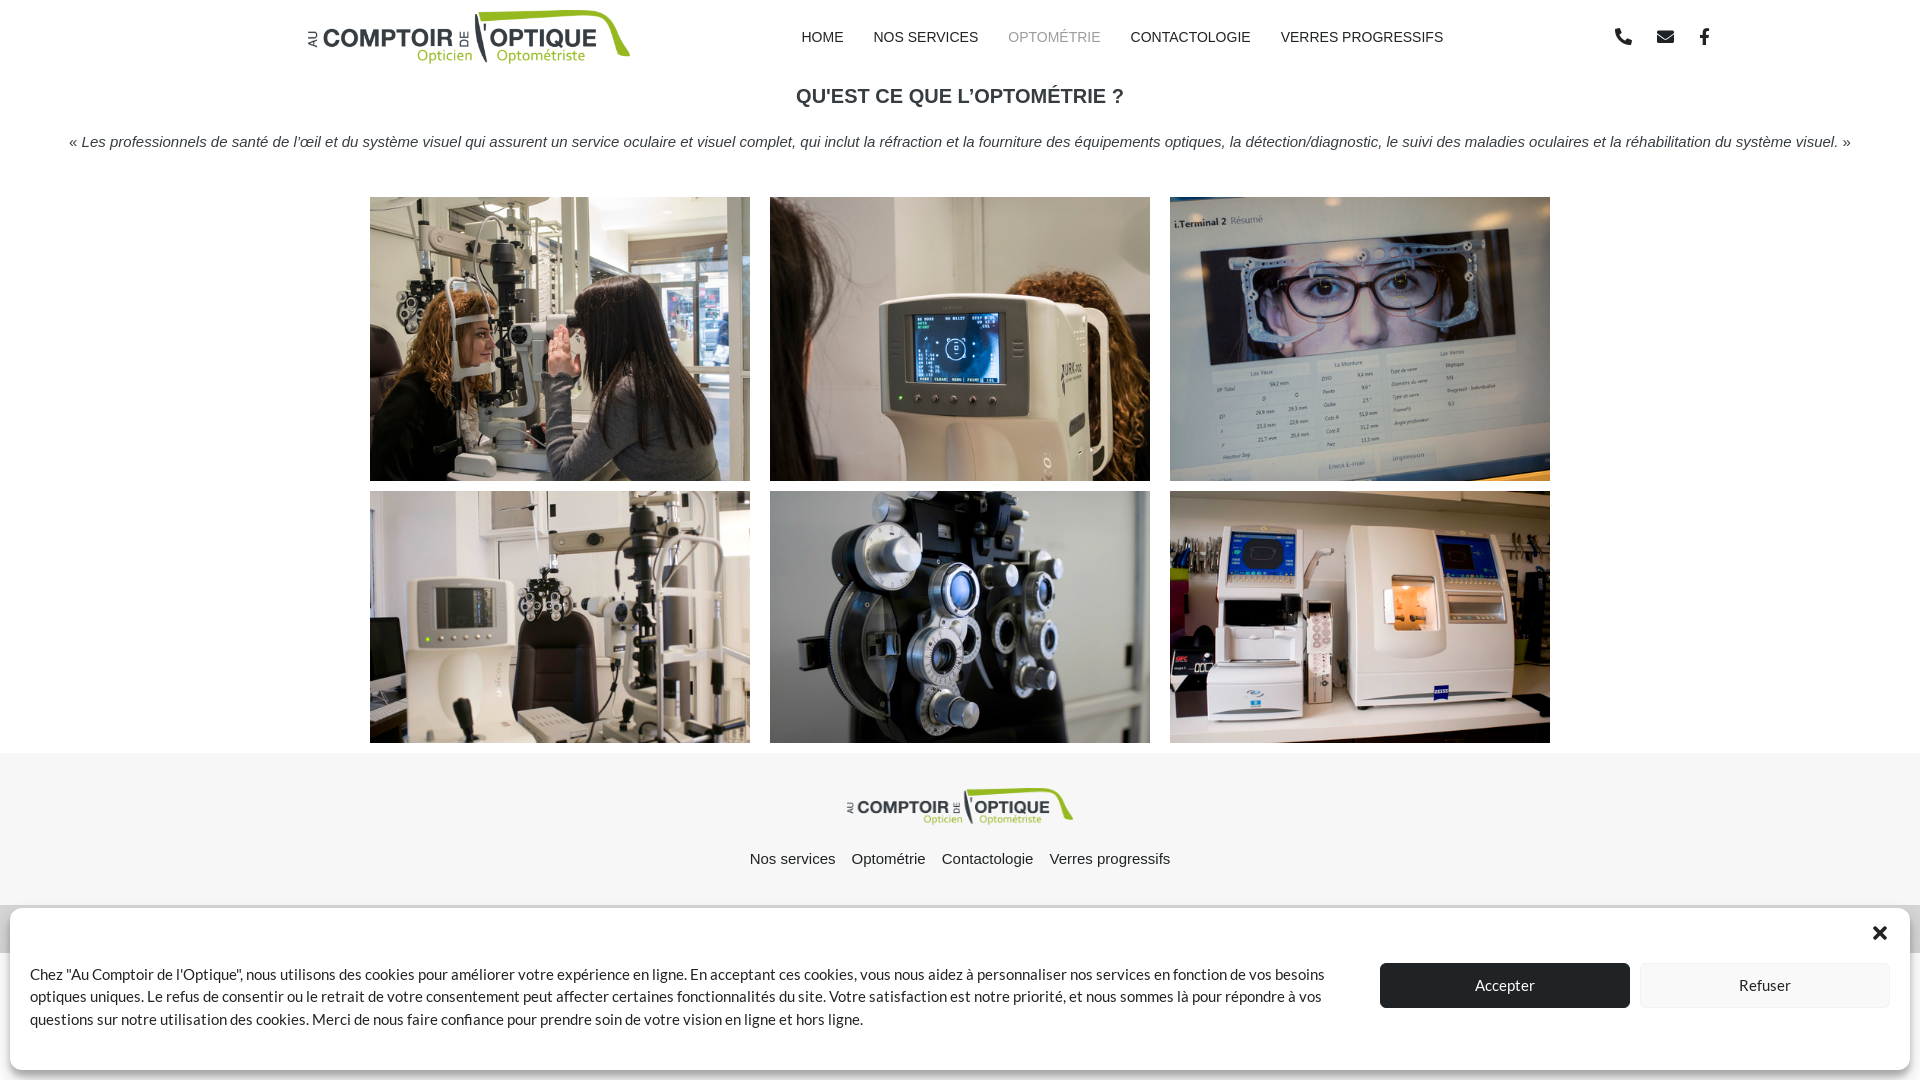 Image resolution: width=1920 pixels, height=1080 pixels. What do you see at coordinates (1191, 37) in the screenshot?
I see `CONTACTOLOGIE` at bounding box center [1191, 37].